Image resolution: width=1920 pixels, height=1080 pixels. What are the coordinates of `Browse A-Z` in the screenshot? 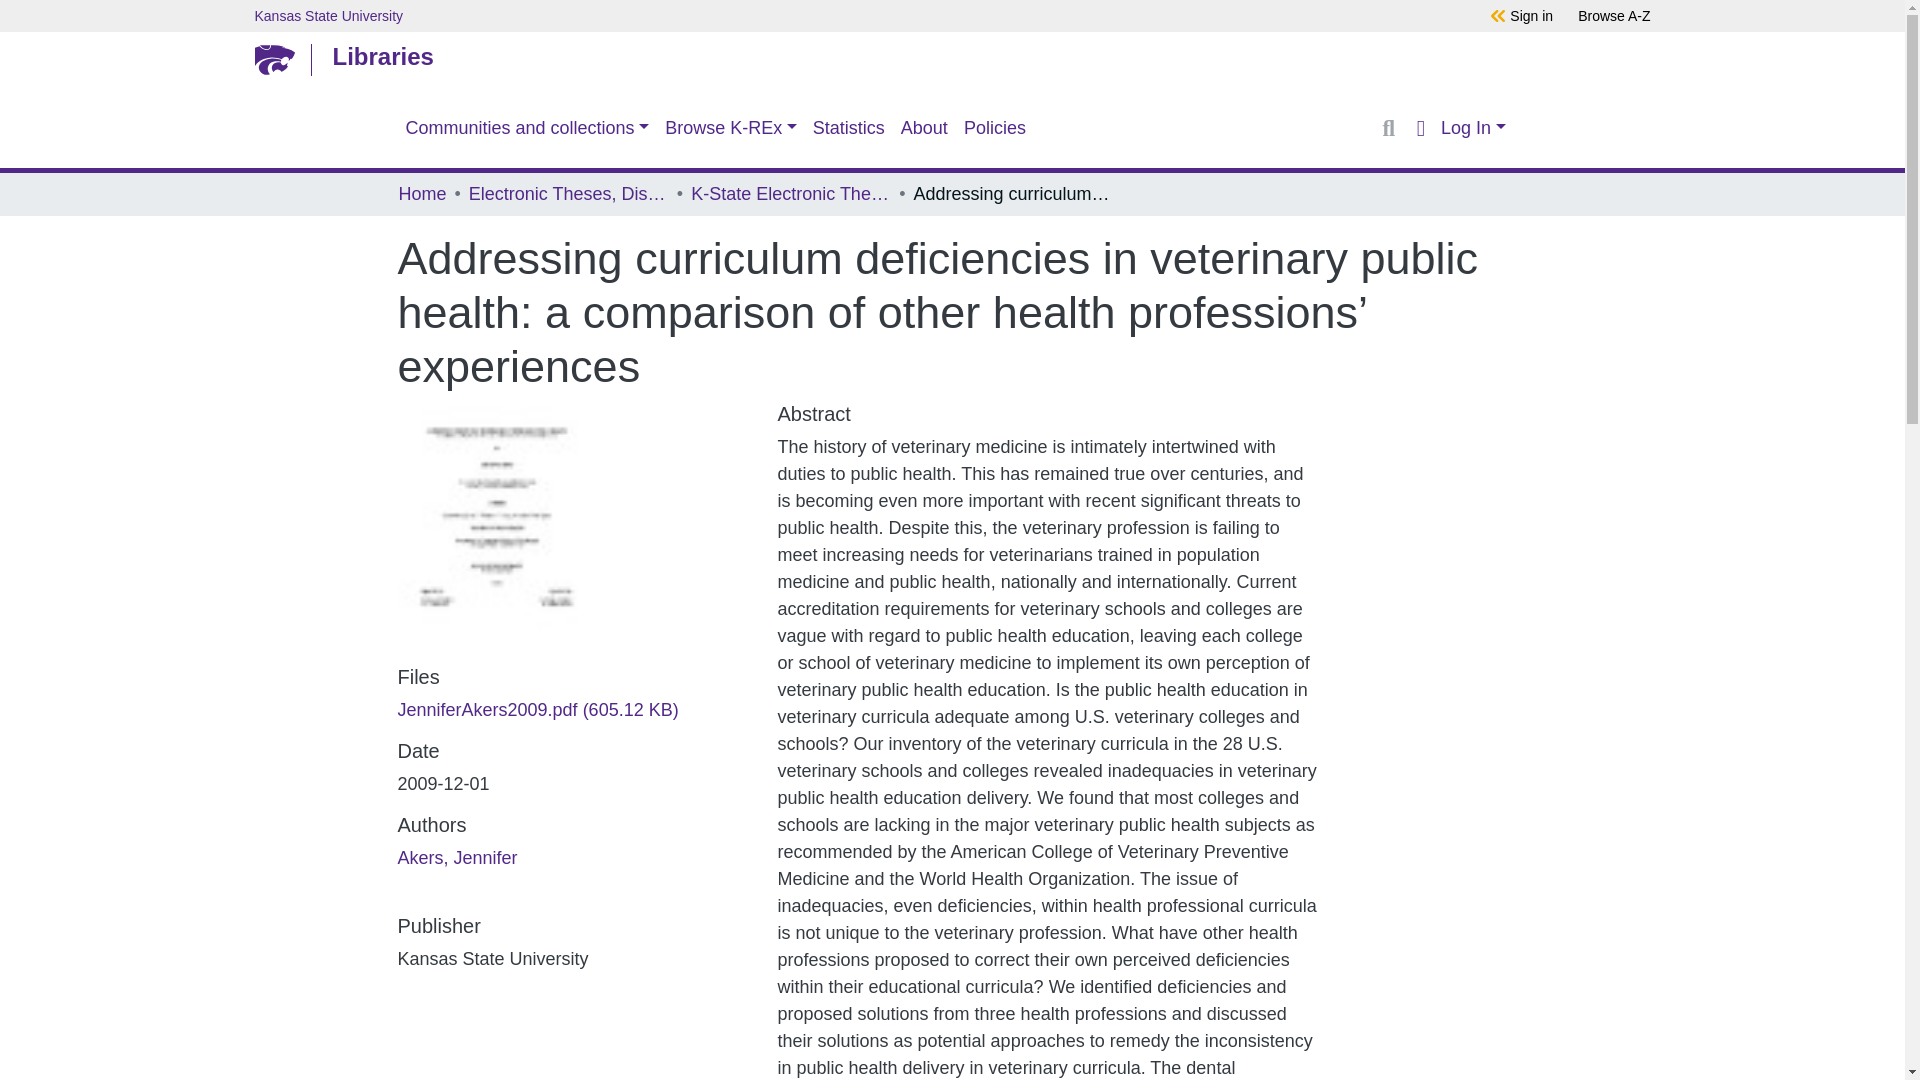 It's located at (1614, 15).